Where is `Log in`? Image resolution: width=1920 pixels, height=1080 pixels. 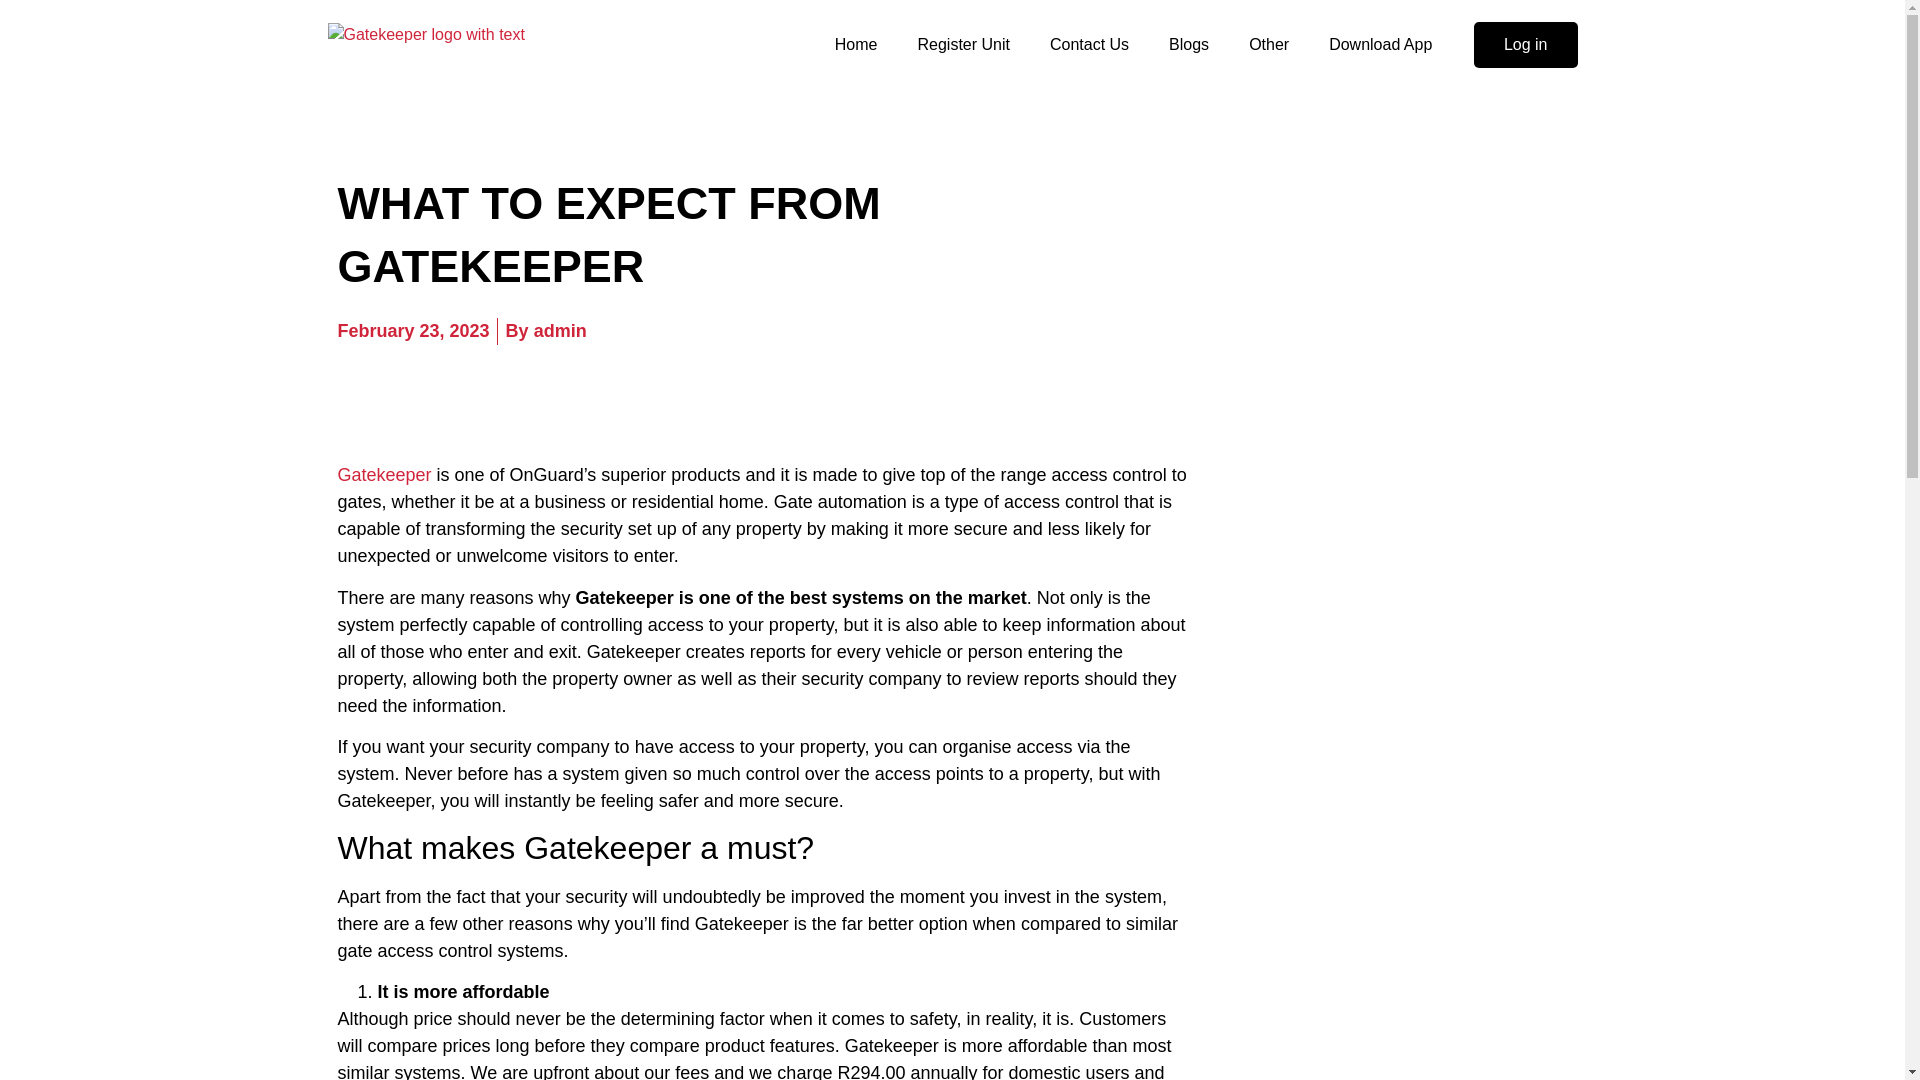 Log in is located at coordinates (1526, 44).